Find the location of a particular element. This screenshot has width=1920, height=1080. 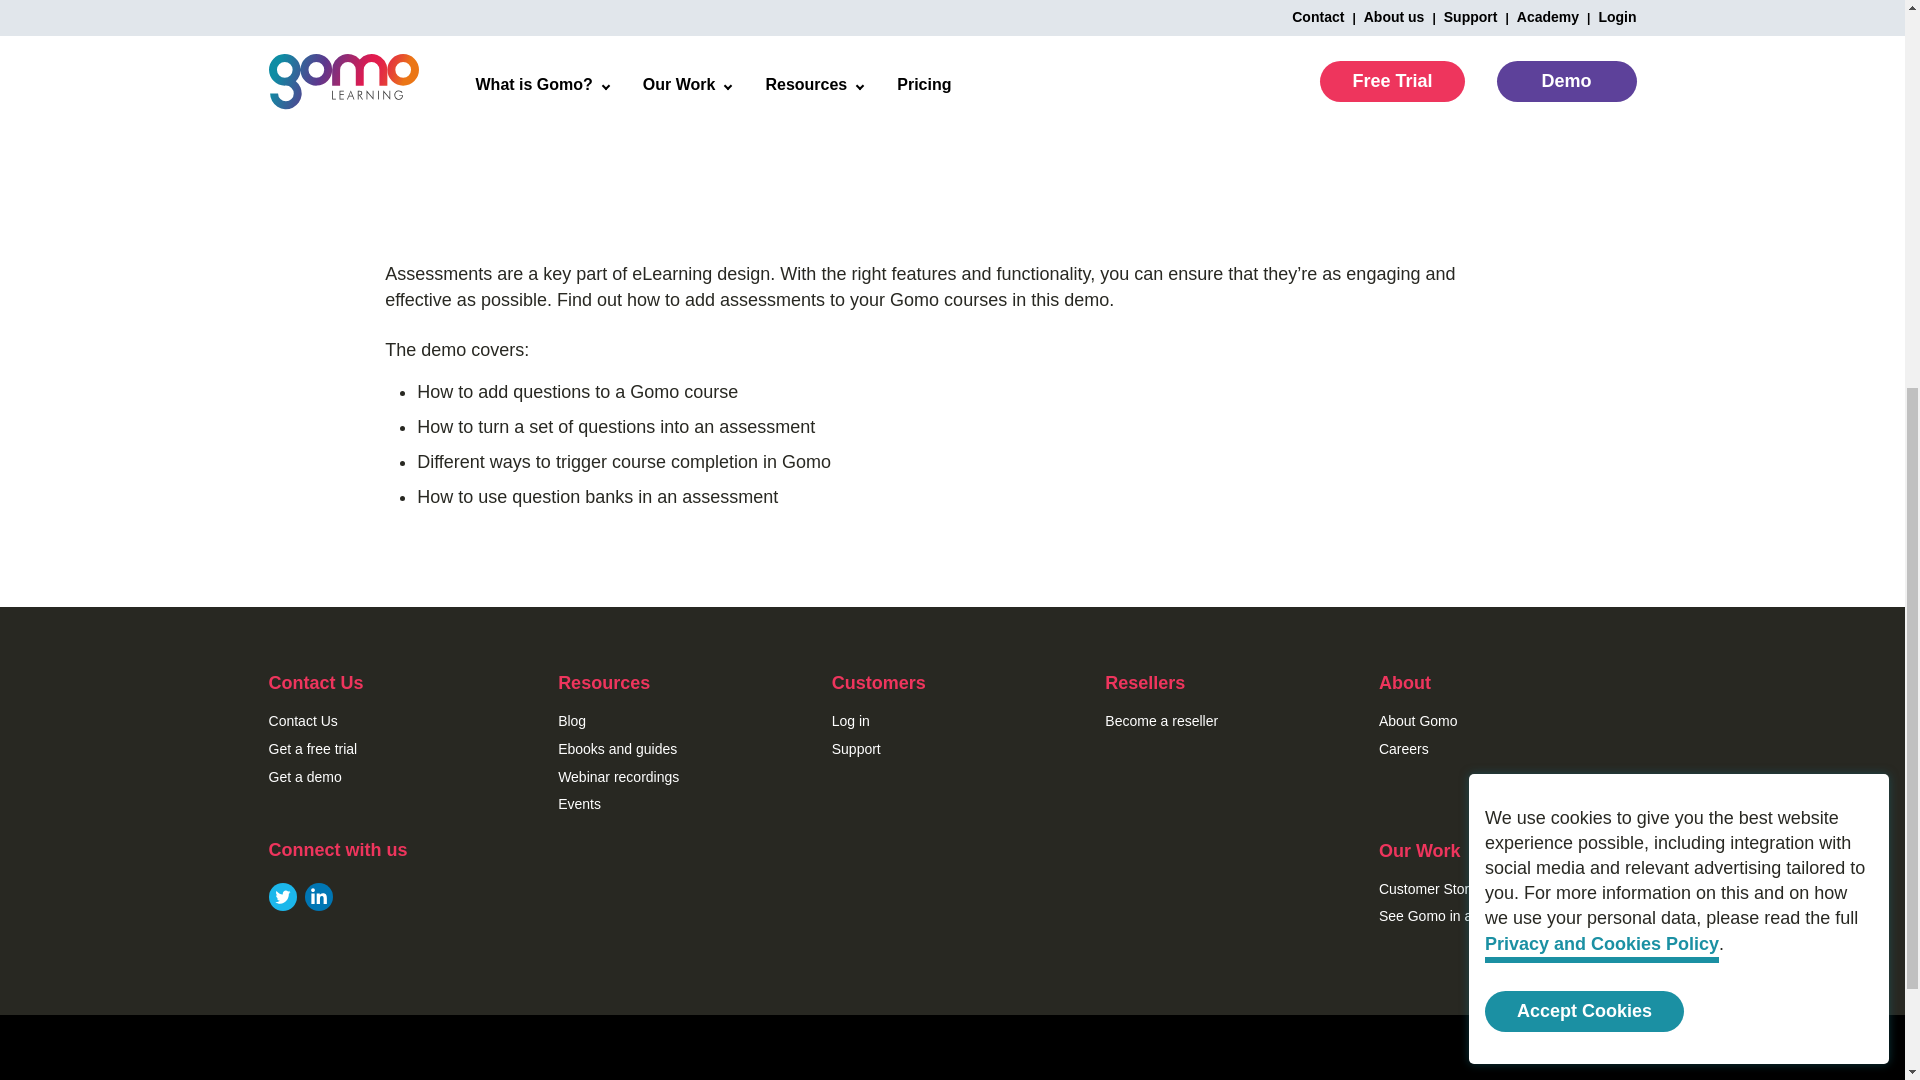

Get a demo is located at coordinates (304, 776).